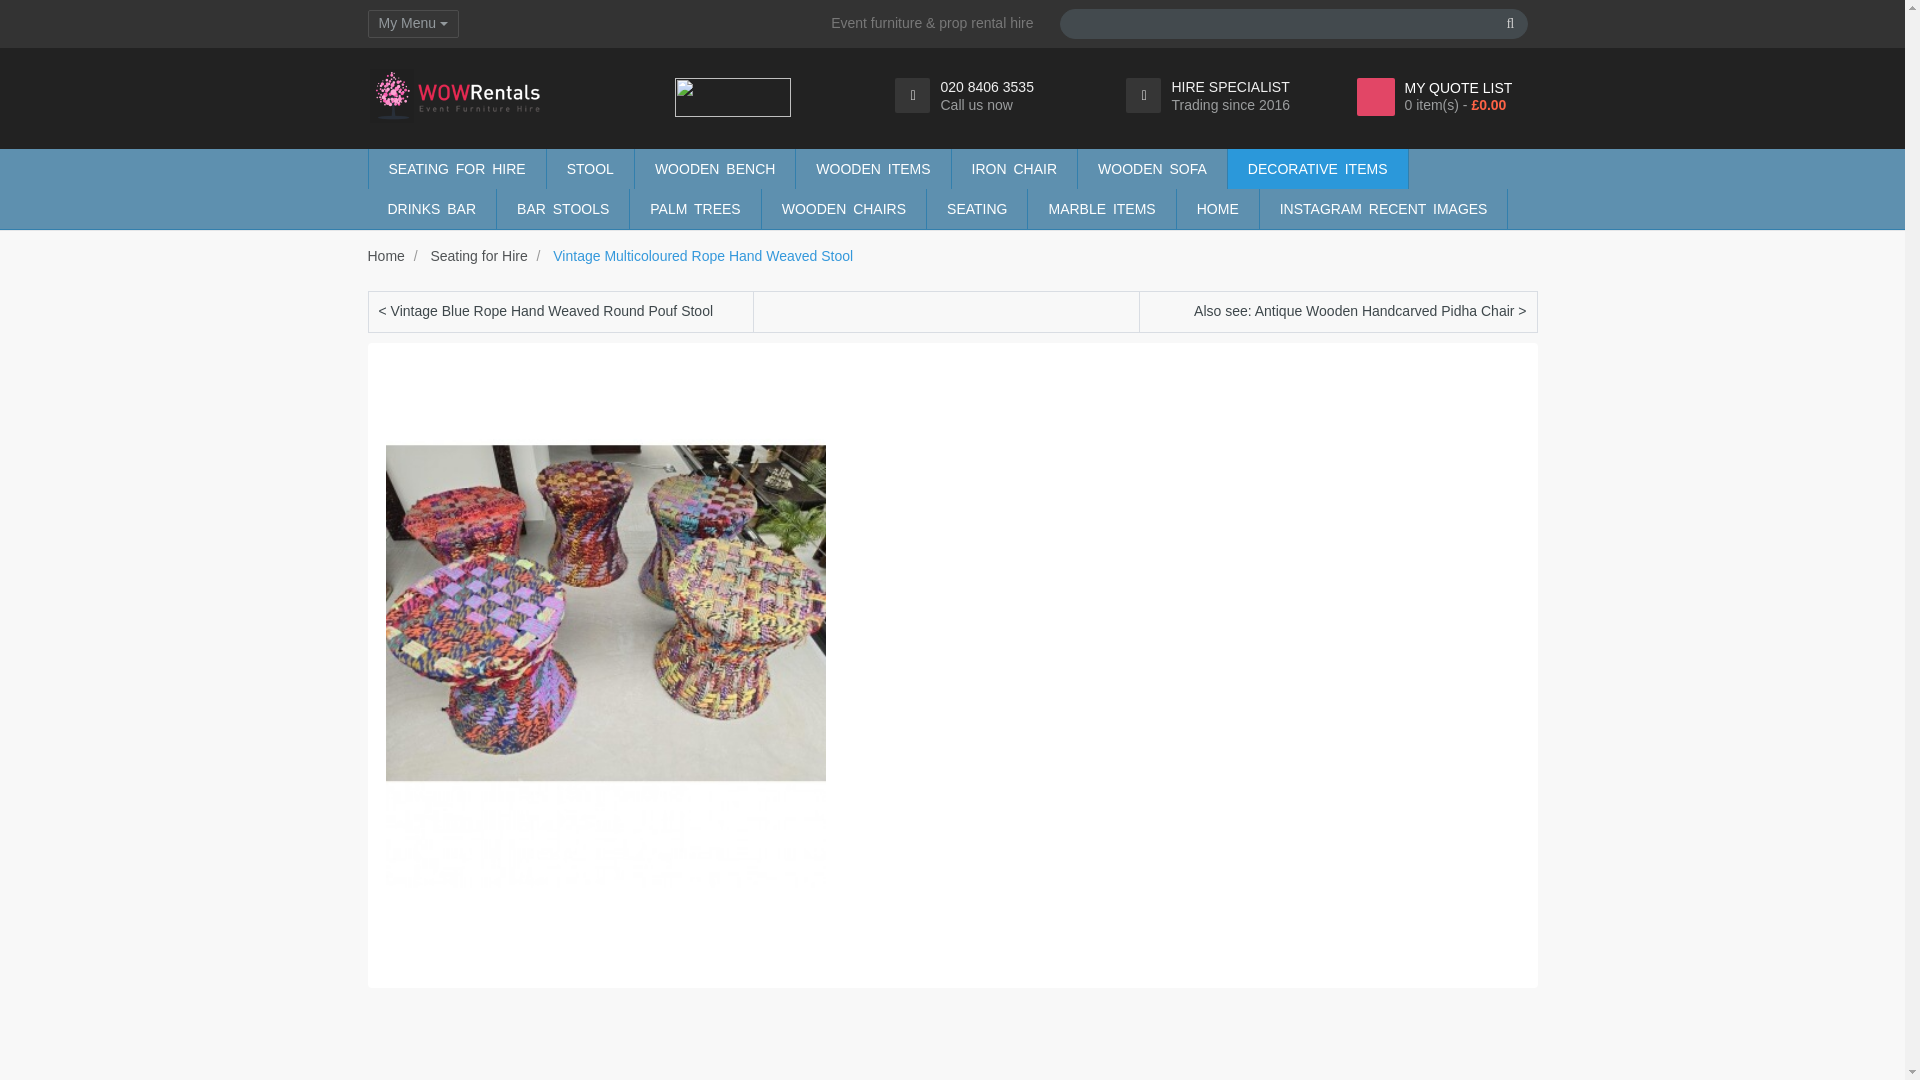 This screenshot has width=1920, height=1080. Describe the element at coordinates (873, 169) in the screenshot. I see `WOODEN ITEMS` at that location.